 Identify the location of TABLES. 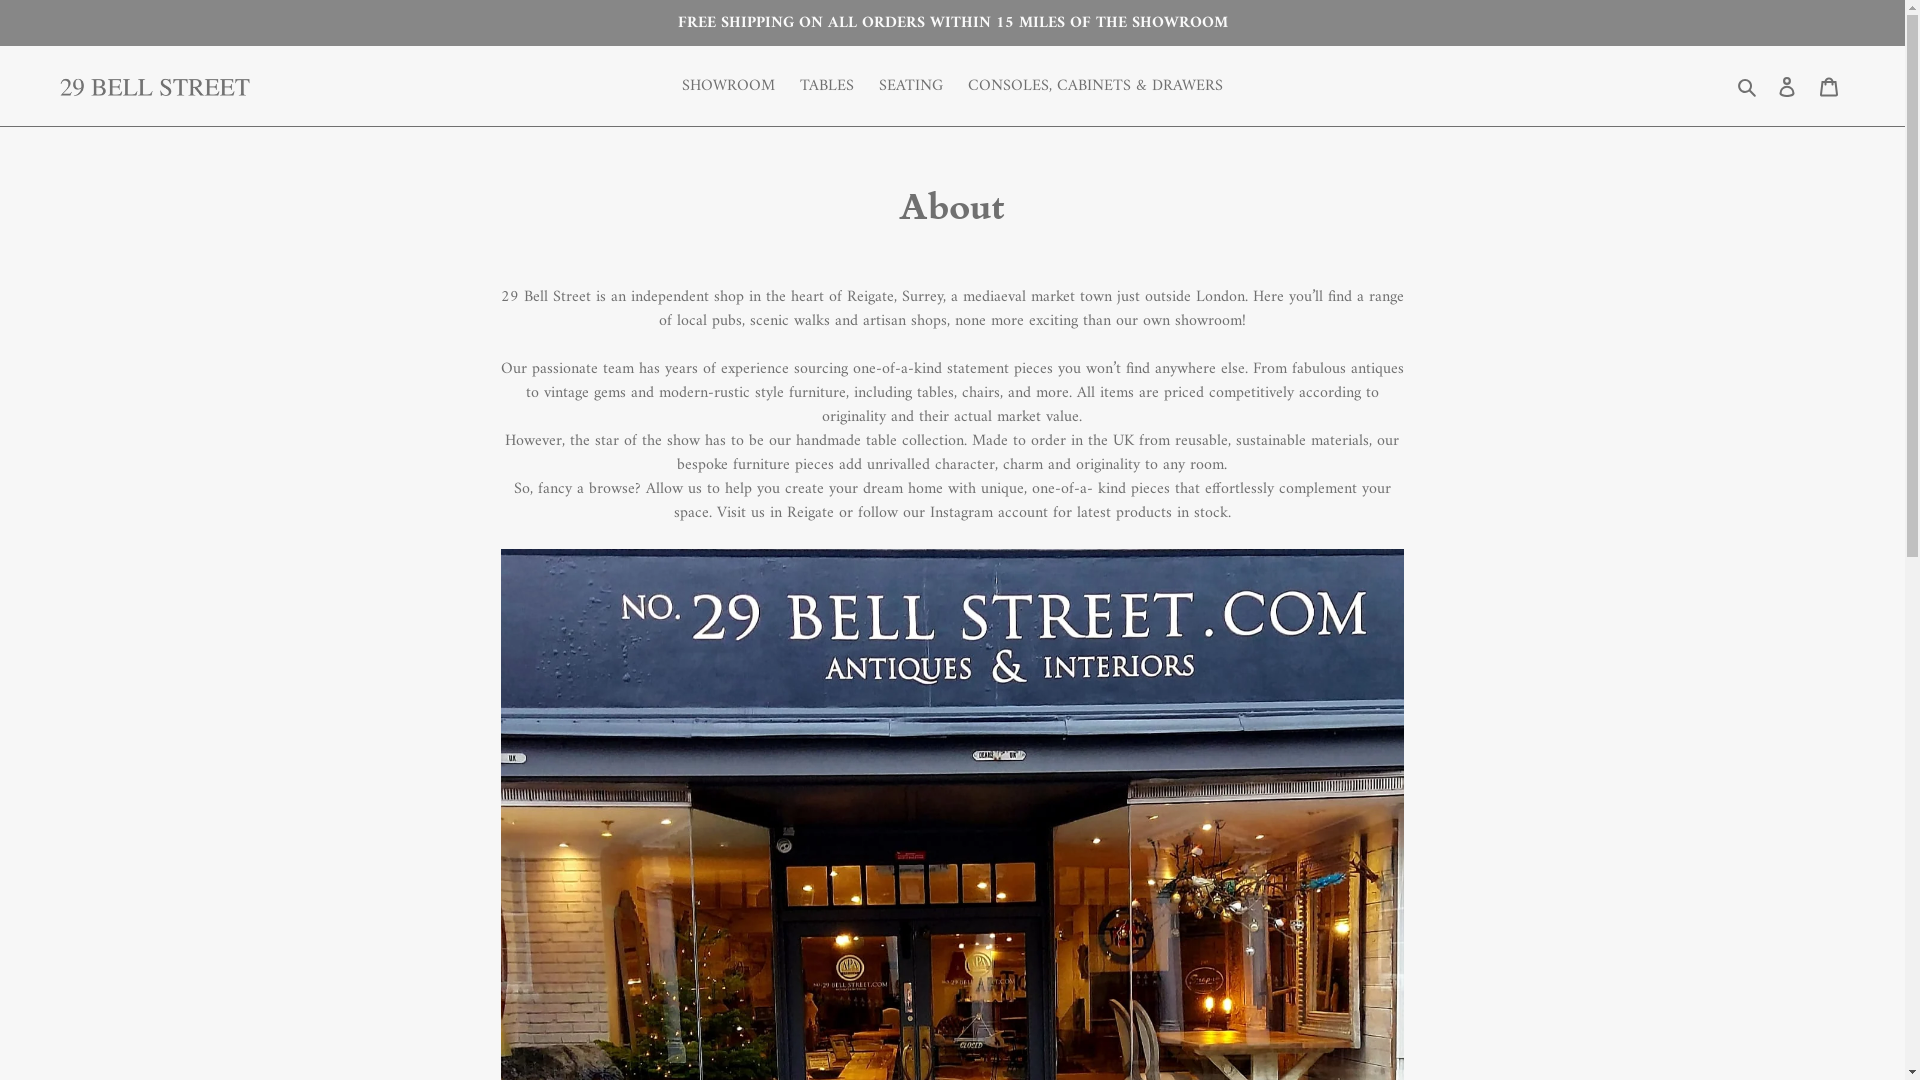
(827, 86).